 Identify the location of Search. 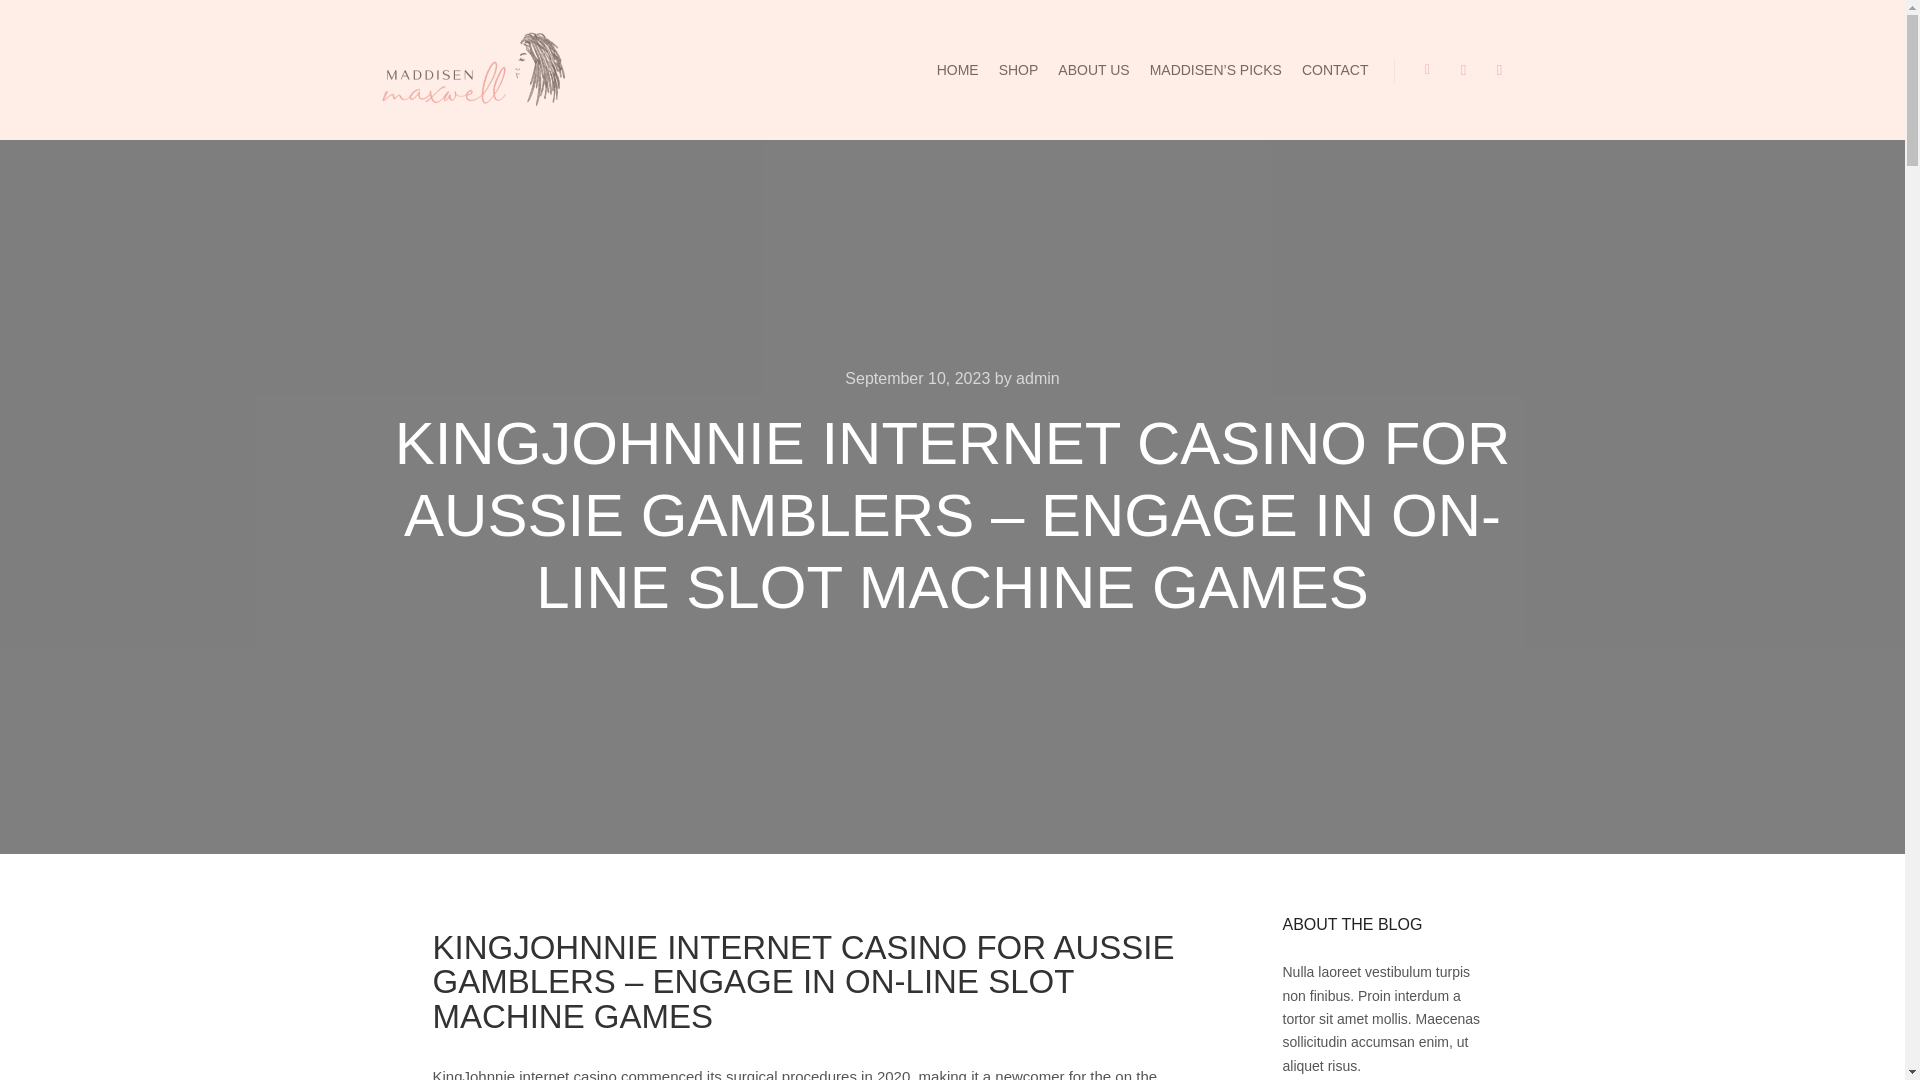
(1464, 70).